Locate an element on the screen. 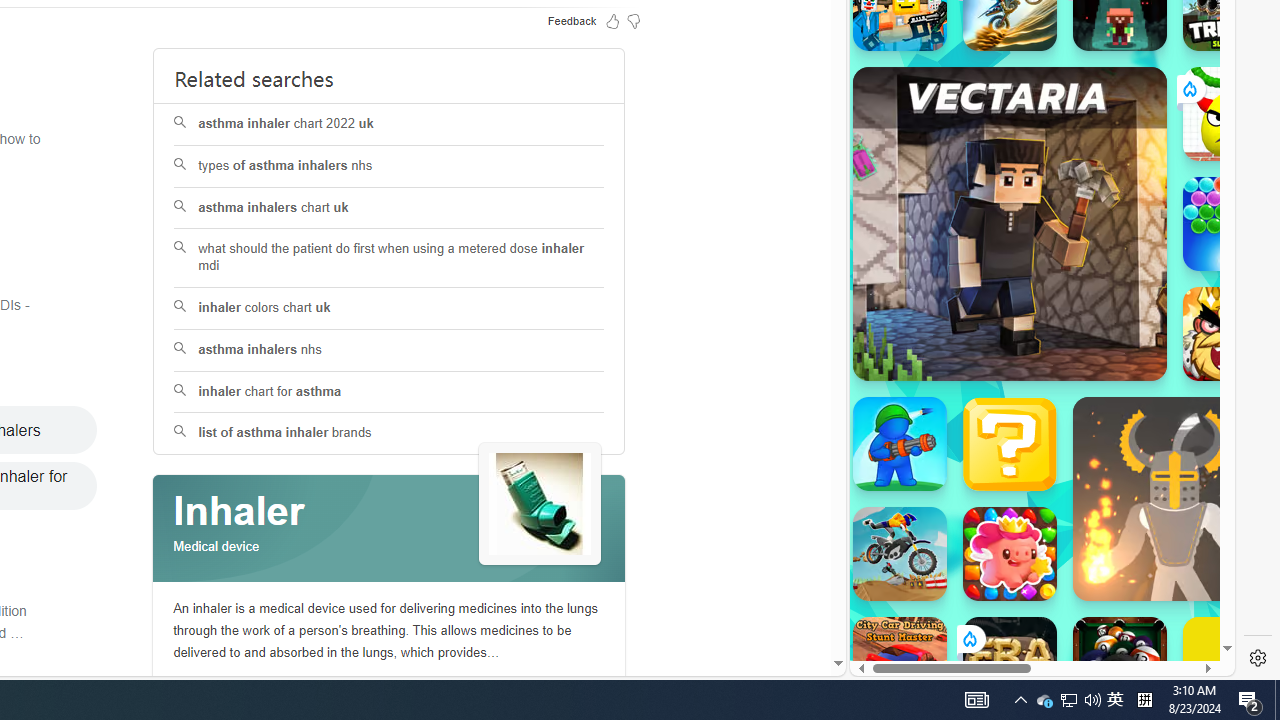 This screenshot has height=720, width=1280. Class: rCs5cyEiqiTpYvt_VBCR is located at coordinates (968, 638).